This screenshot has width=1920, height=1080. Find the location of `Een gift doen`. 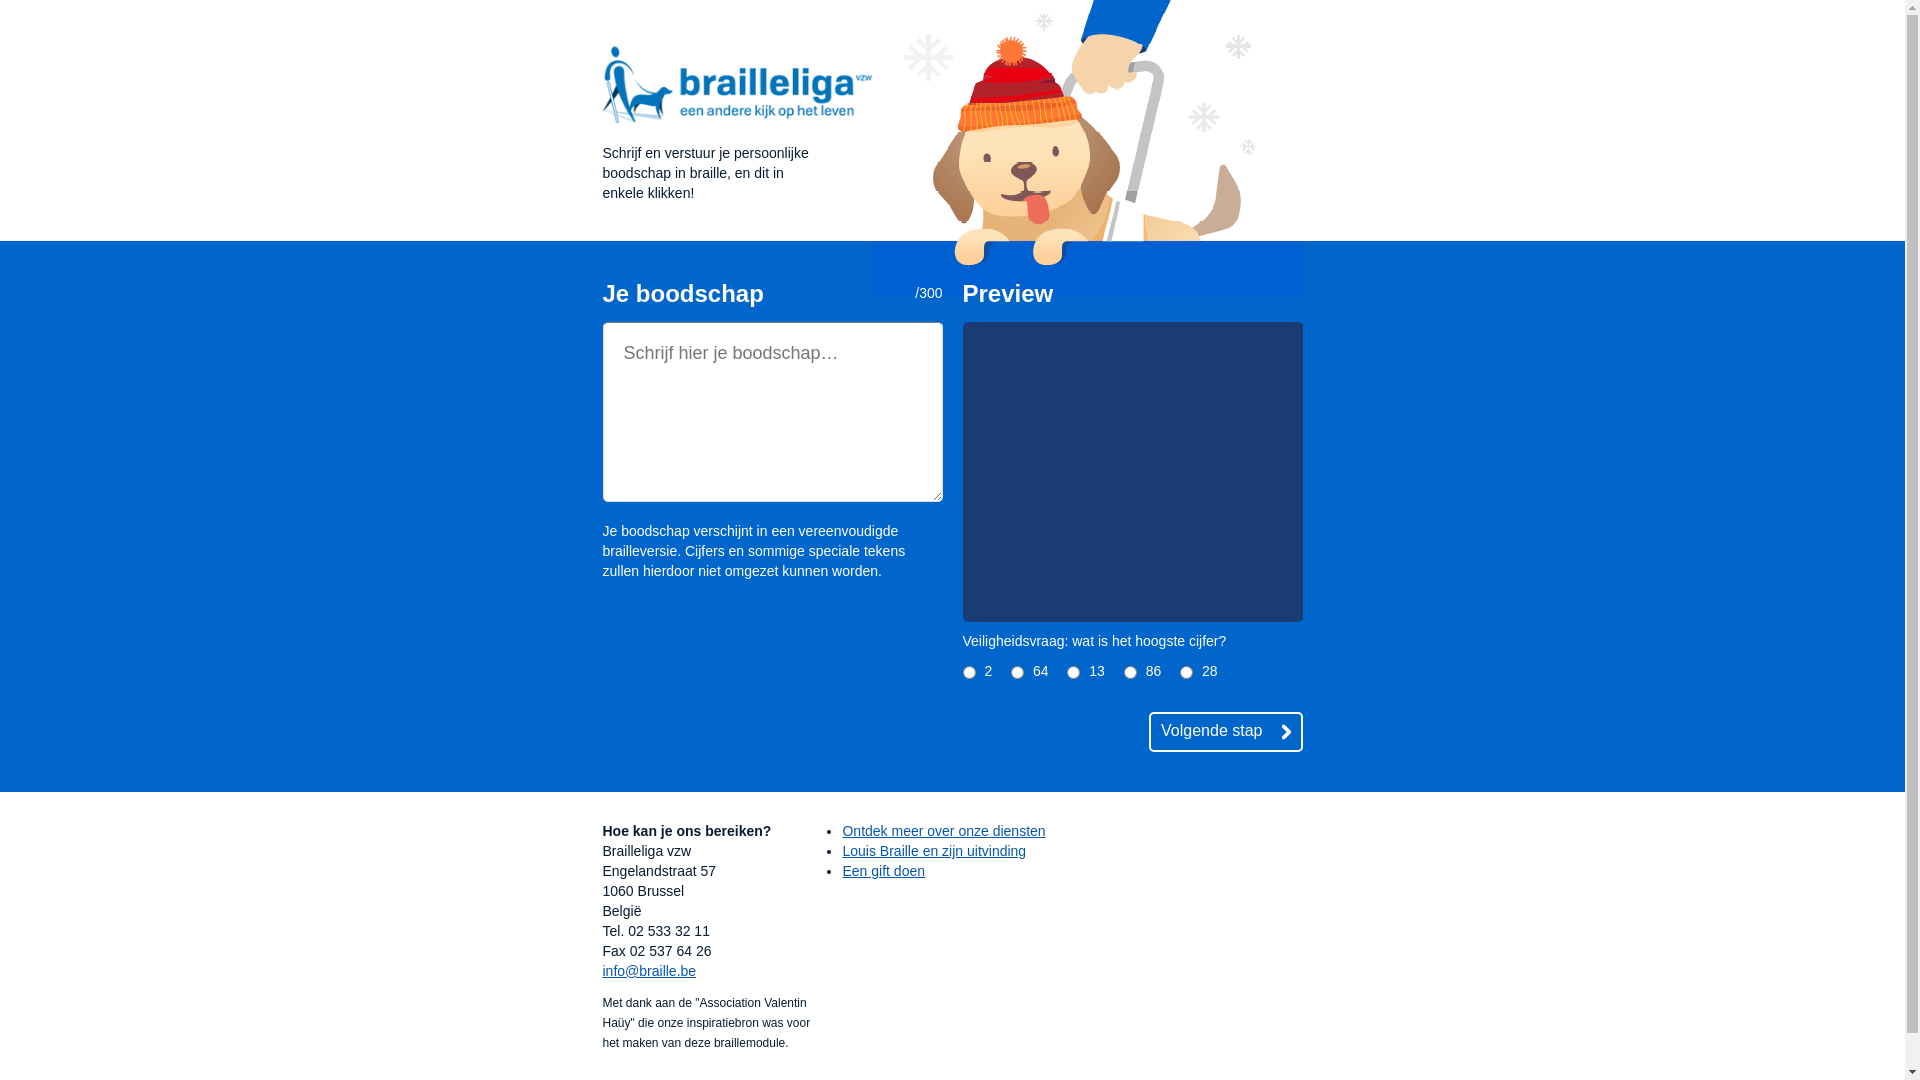

Een gift doen is located at coordinates (884, 871).